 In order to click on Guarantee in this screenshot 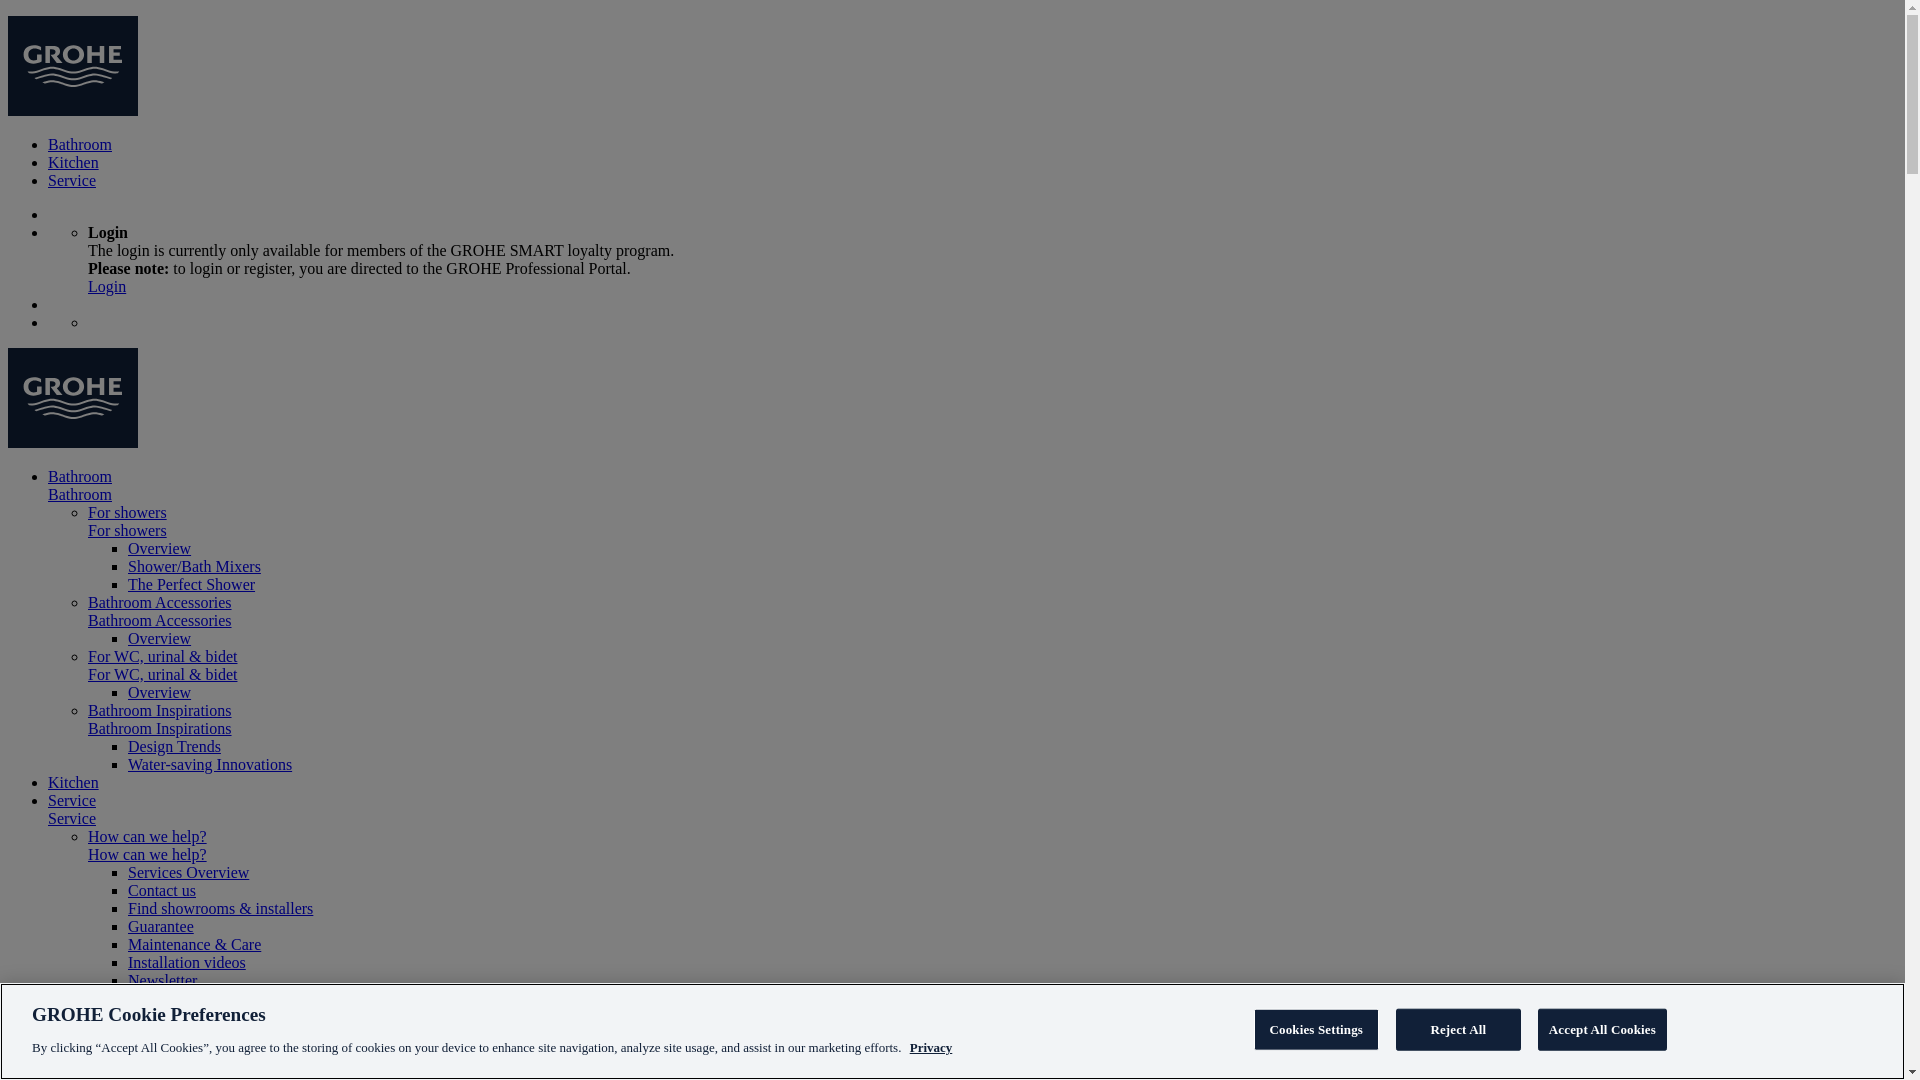, I will do `click(161, 926)`.